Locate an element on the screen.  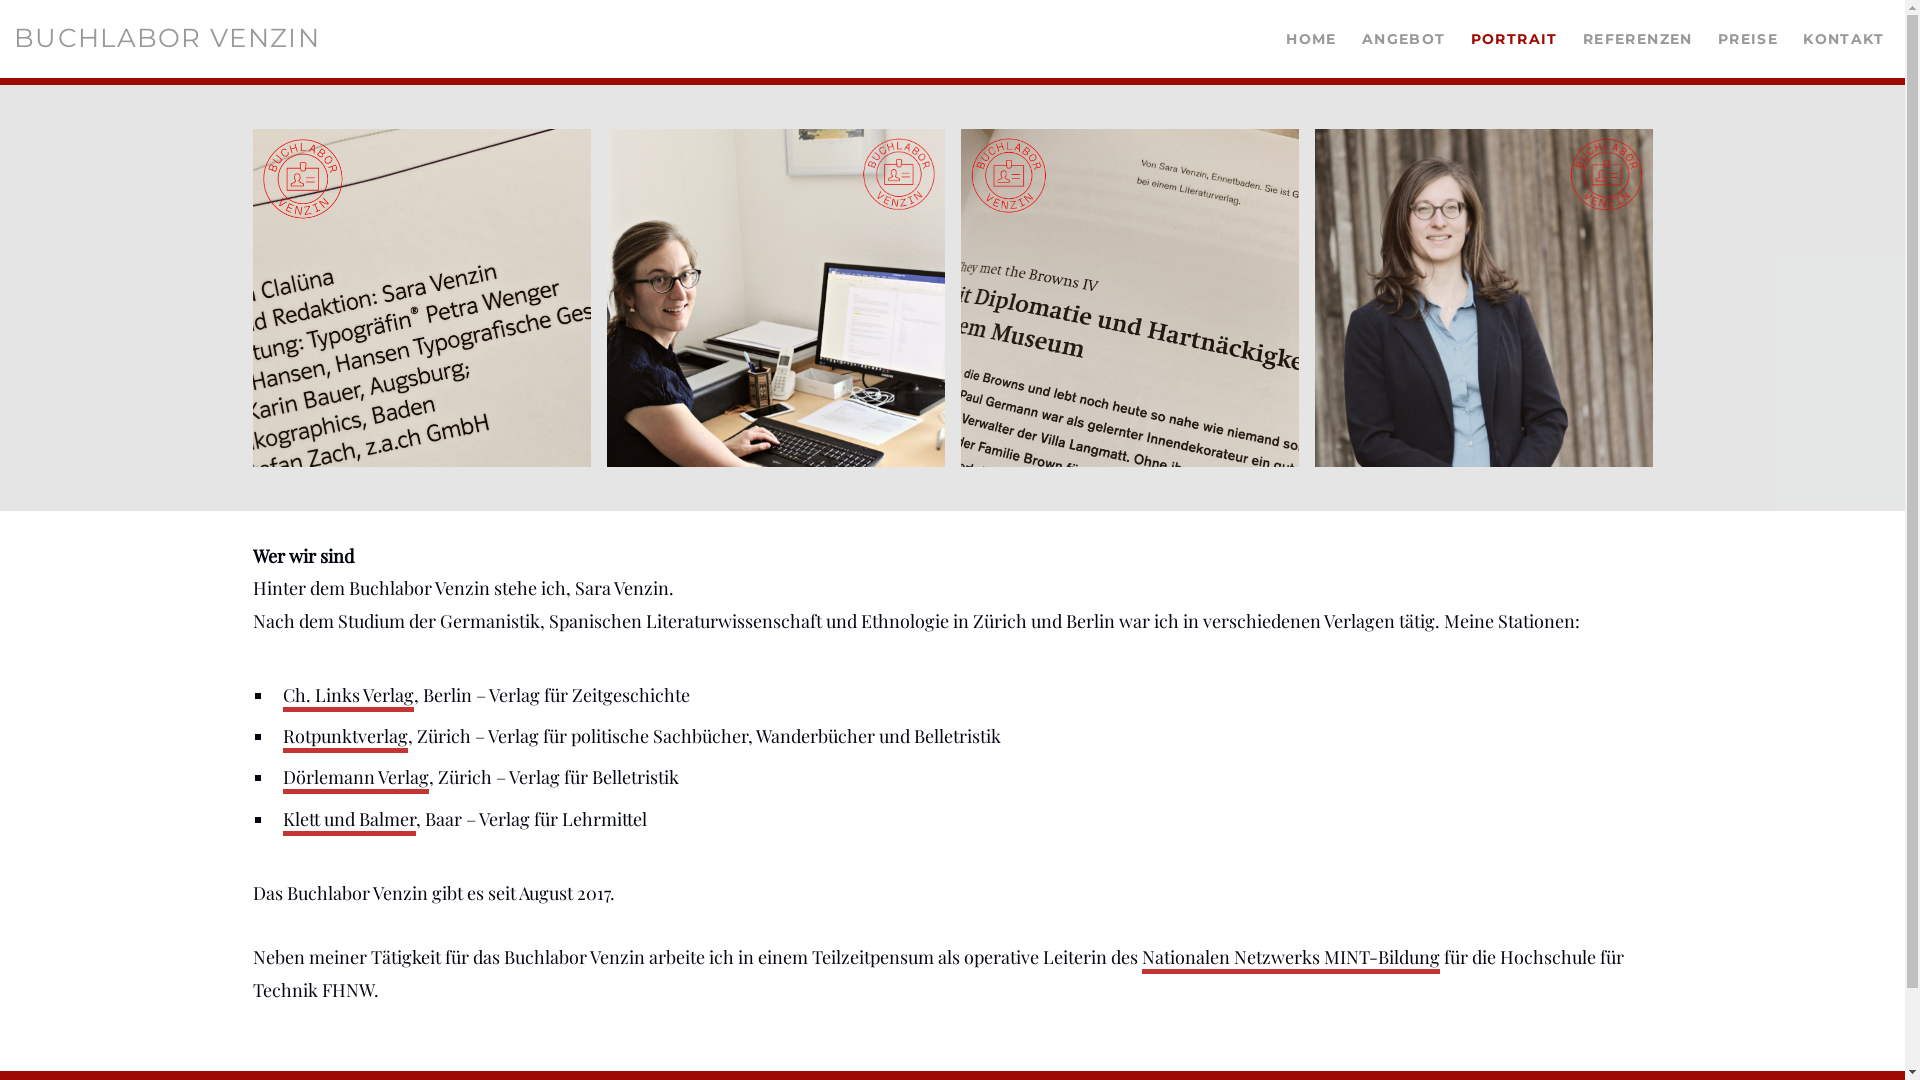
Ch. Links Verlag is located at coordinates (348, 698).